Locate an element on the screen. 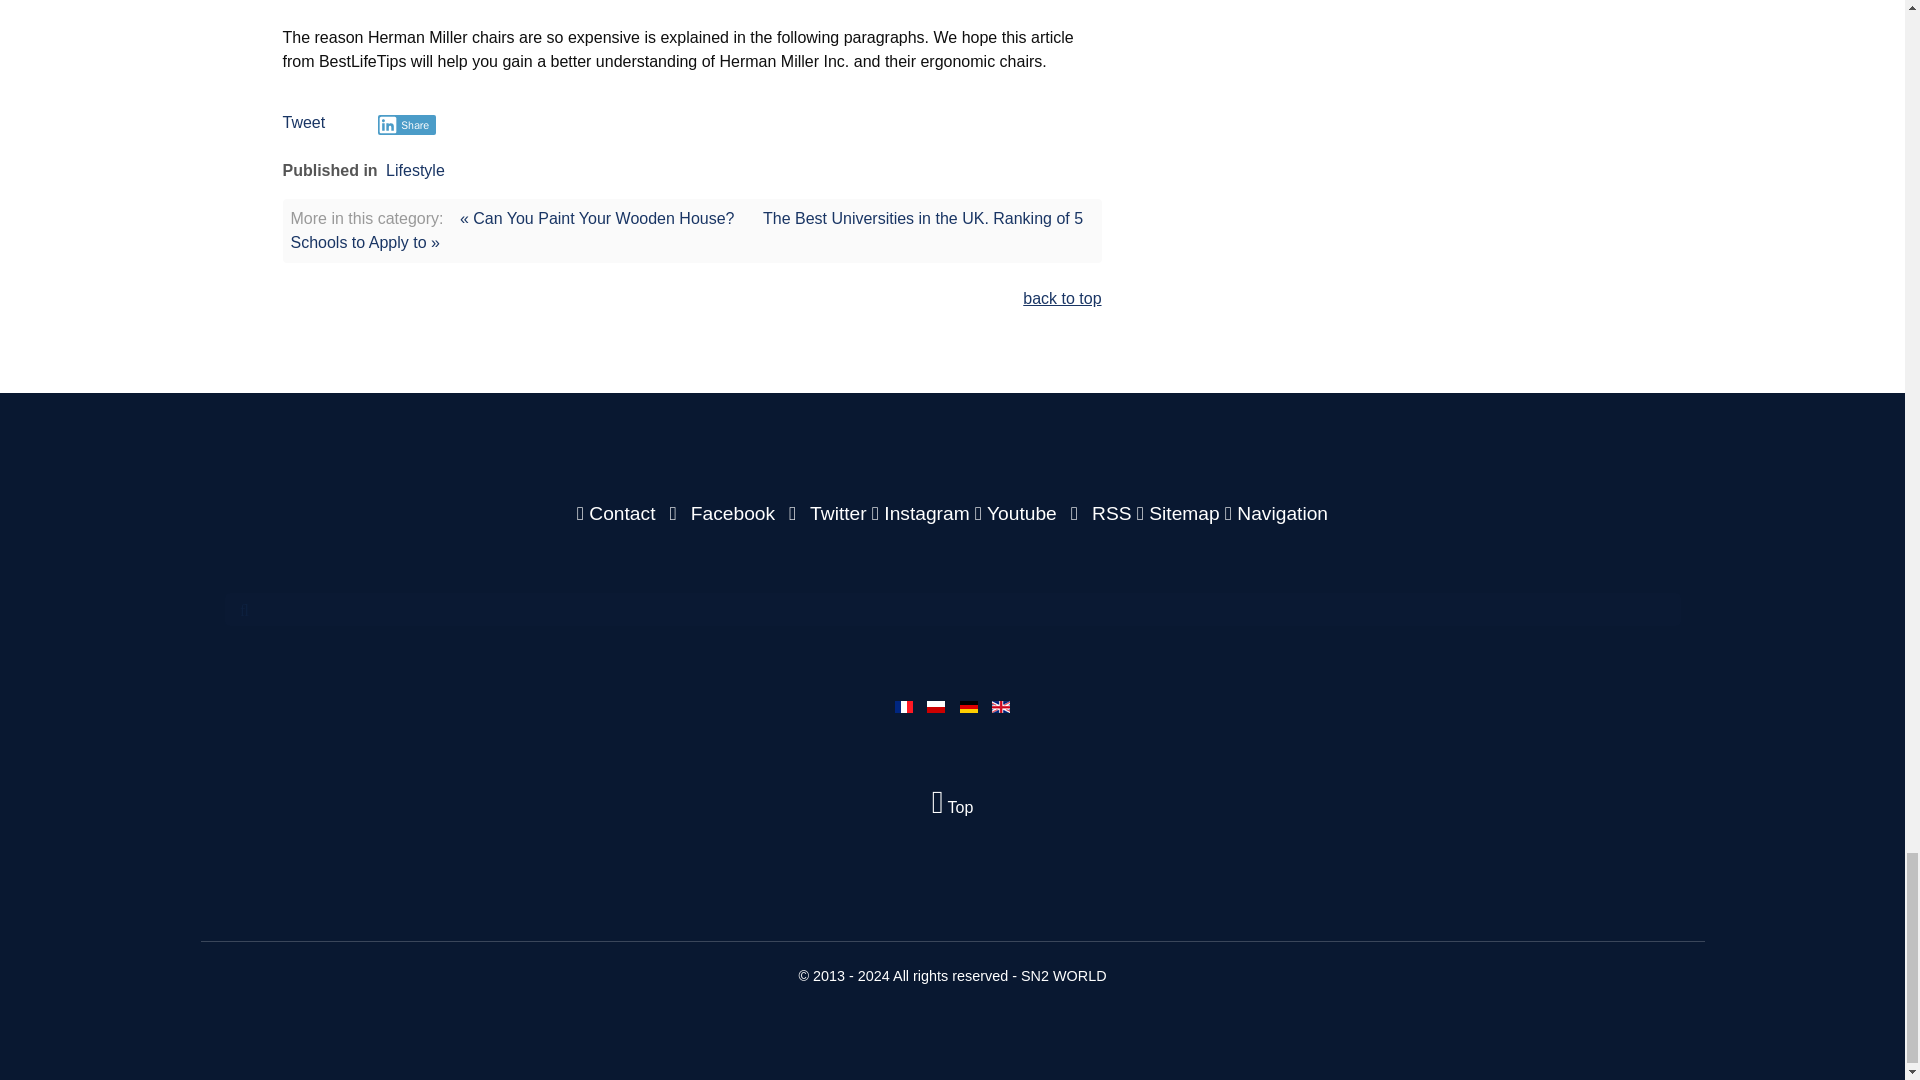  Contact is located at coordinates (618, 513).